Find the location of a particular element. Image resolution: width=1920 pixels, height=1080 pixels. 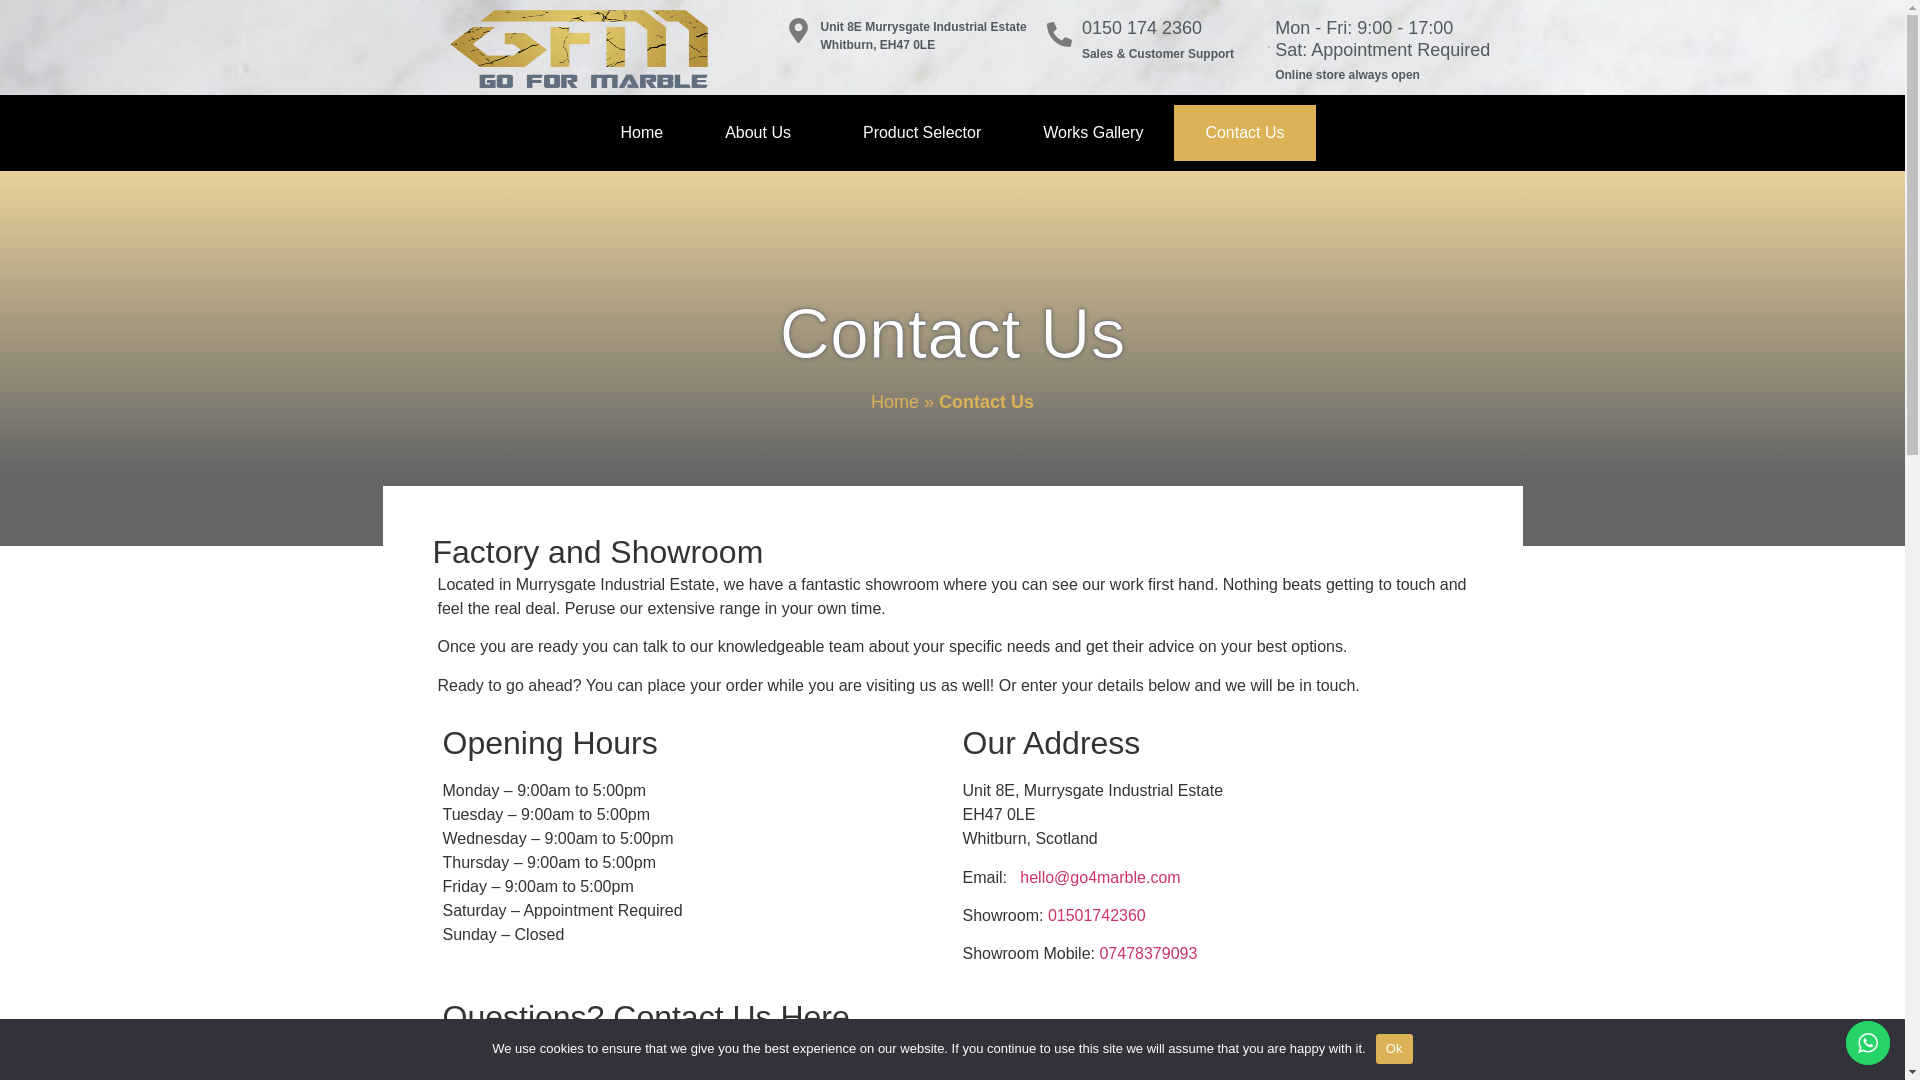

Works Gallery is located at coordinates (1092, 132).